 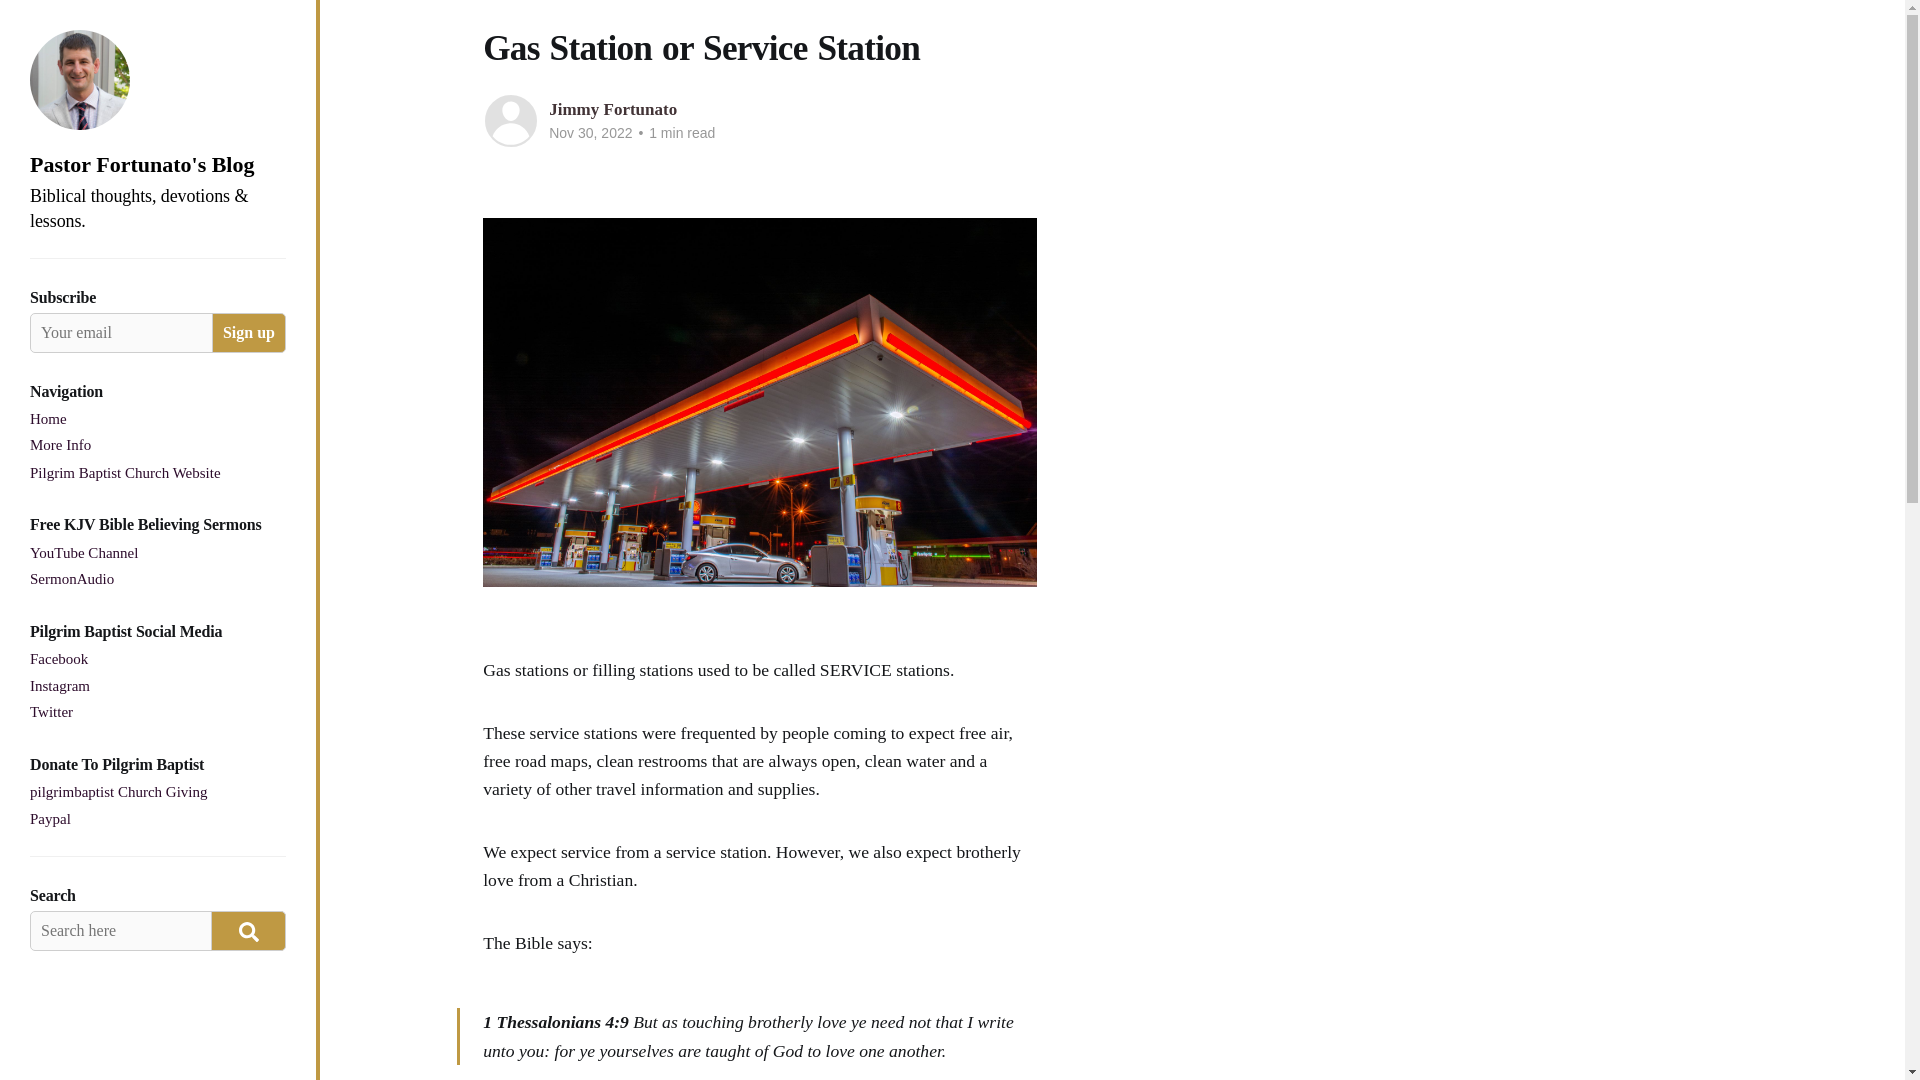 I want to click on Jimmy Fortunato, so click(x=613, y=109).